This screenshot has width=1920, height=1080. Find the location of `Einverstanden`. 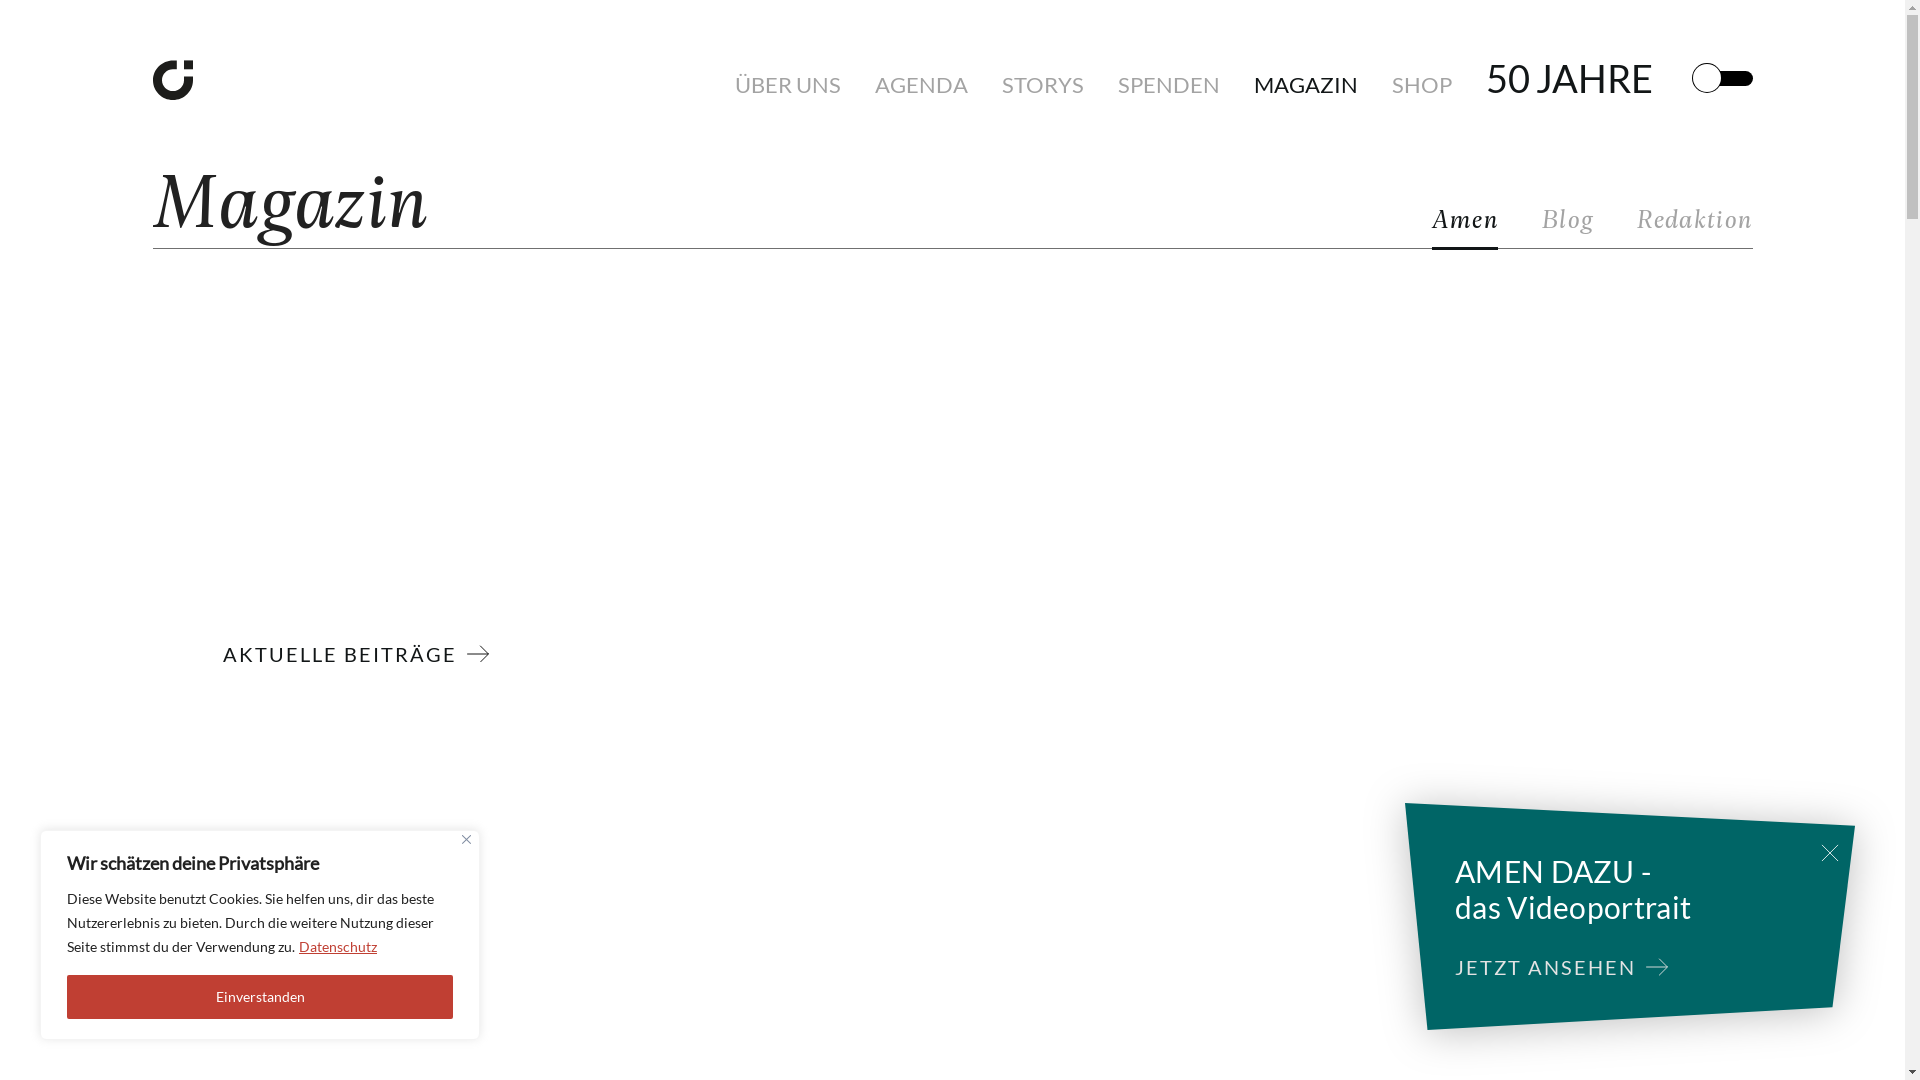

Einverstanden is located at coordinates (260, 997).